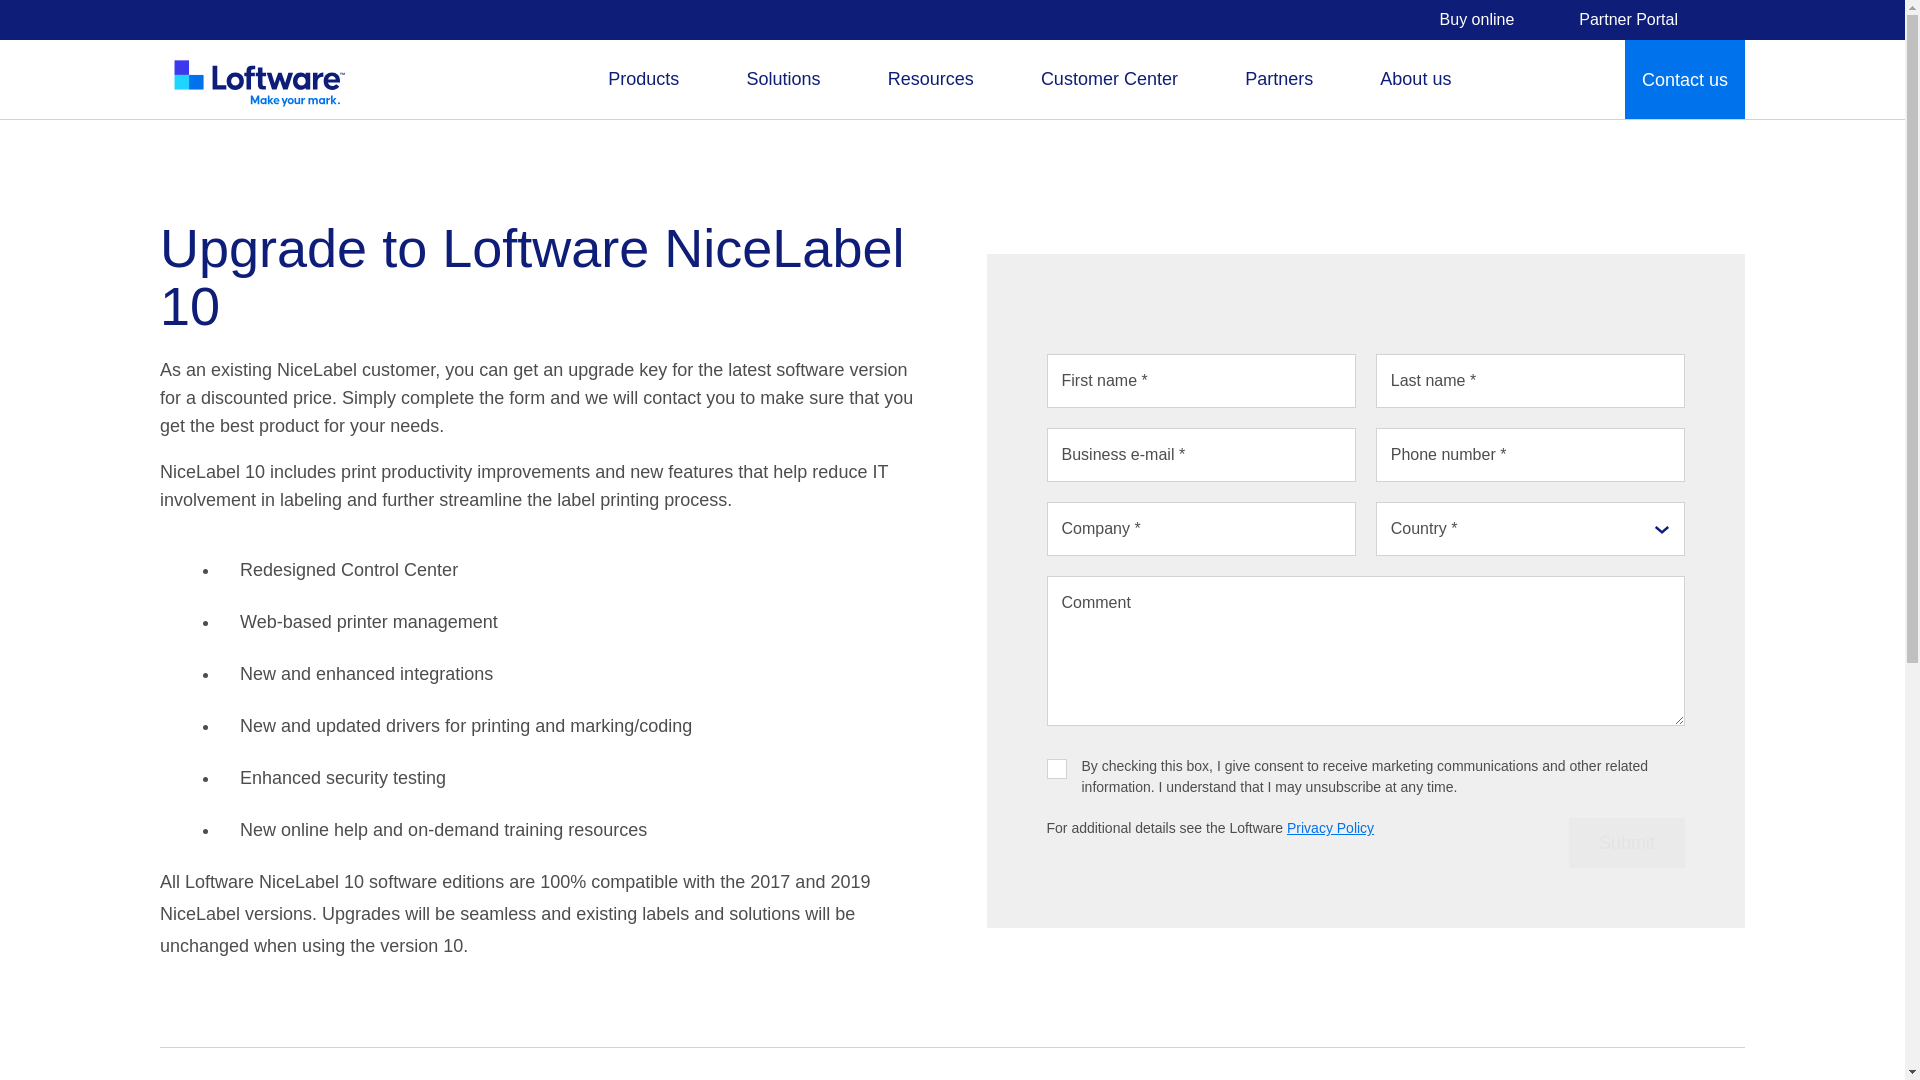 This screenshot has width=1920, height=1080. I want to click on Buy online, so click(1477, 20).